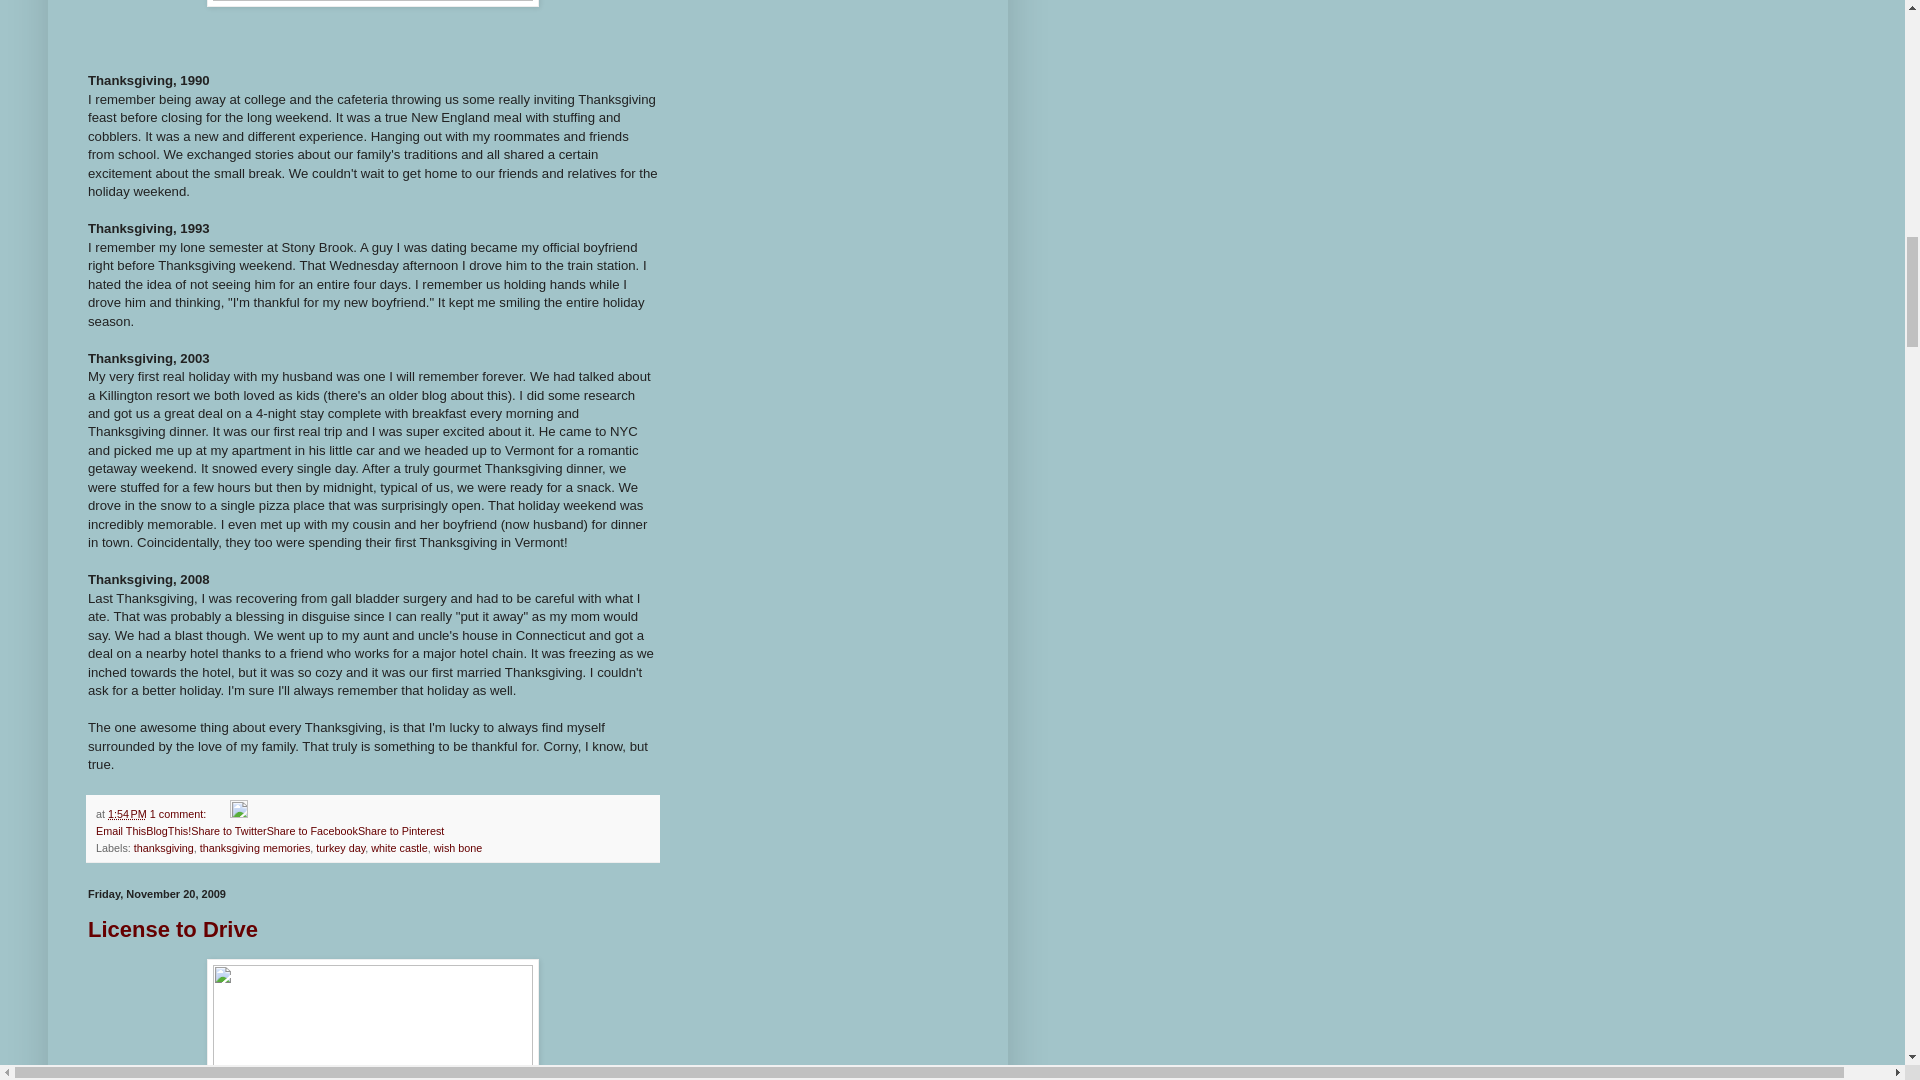 The image size is (1920, 1080). What do you see at coordinates (172, 928) in the screenshot?
I see `License to Drive` at bounding box center [172, 928].